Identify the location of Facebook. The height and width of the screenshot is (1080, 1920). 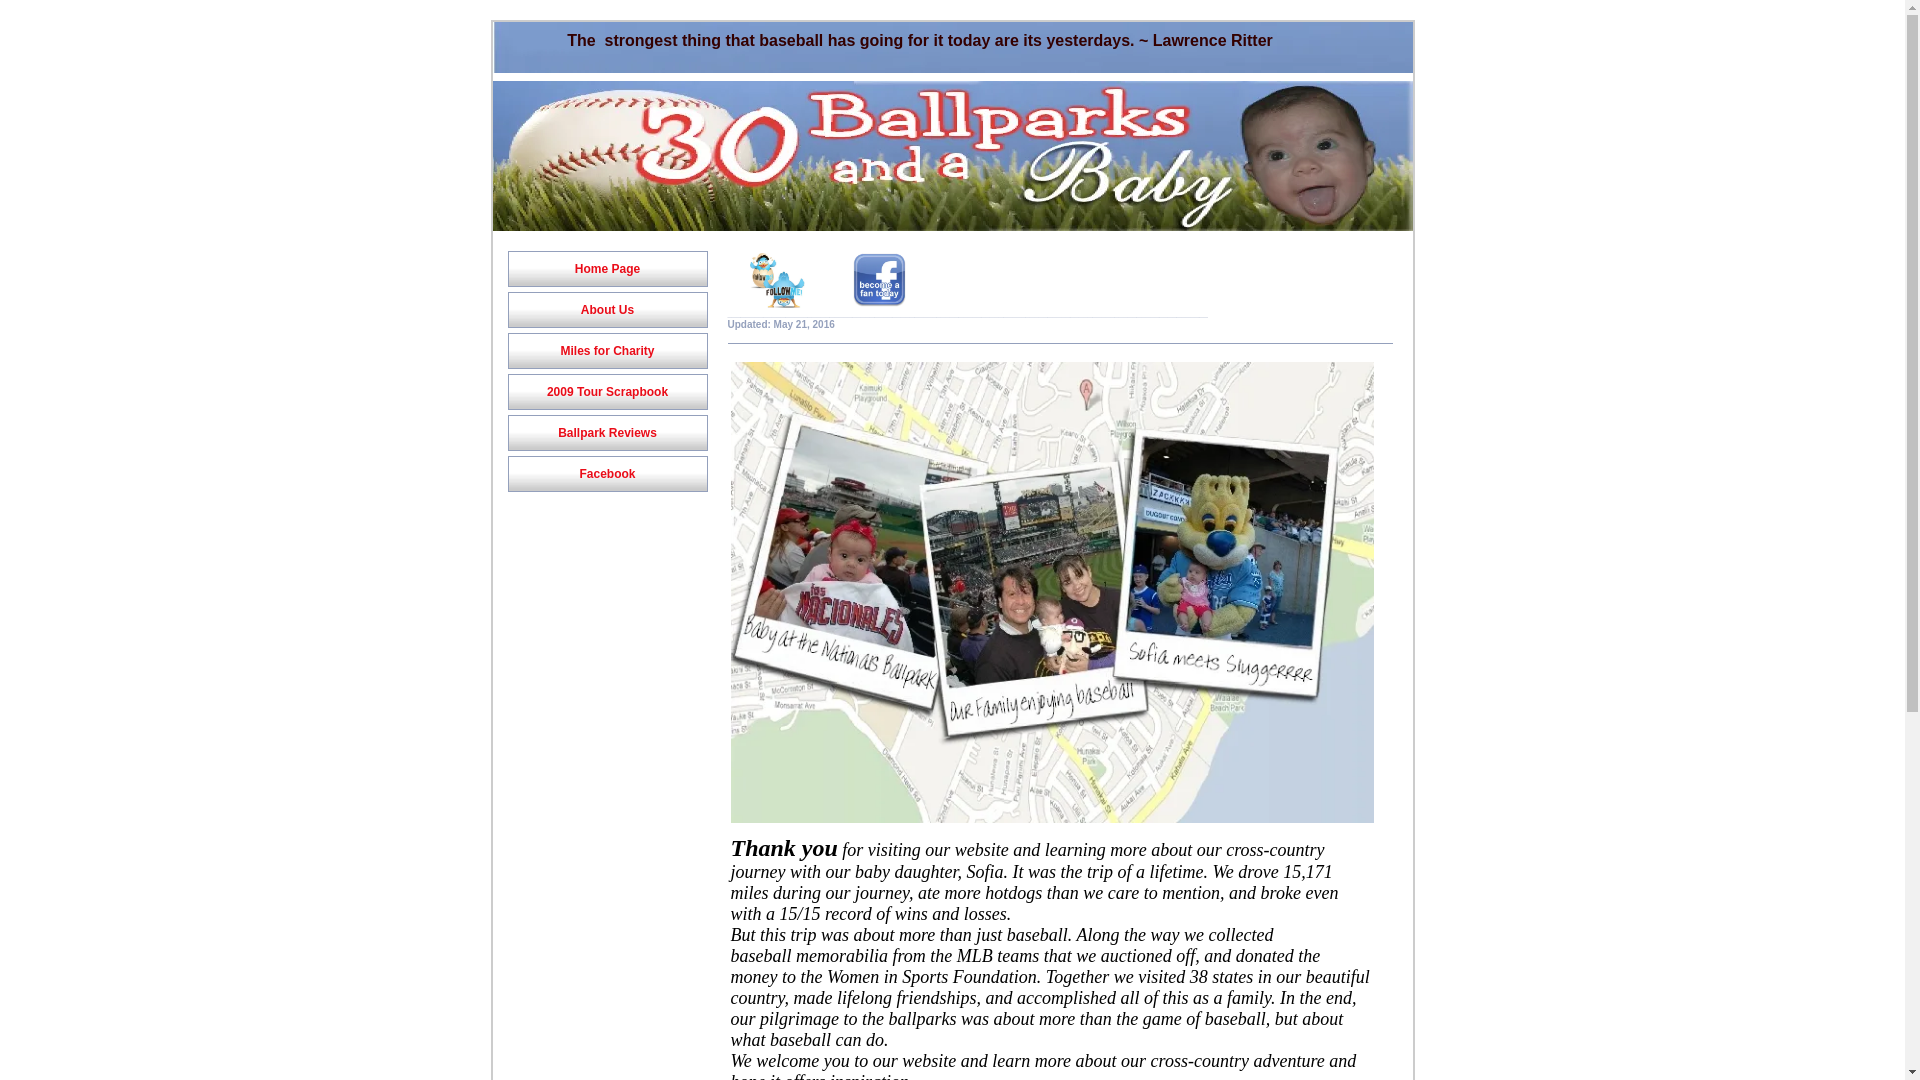
(607, 474).